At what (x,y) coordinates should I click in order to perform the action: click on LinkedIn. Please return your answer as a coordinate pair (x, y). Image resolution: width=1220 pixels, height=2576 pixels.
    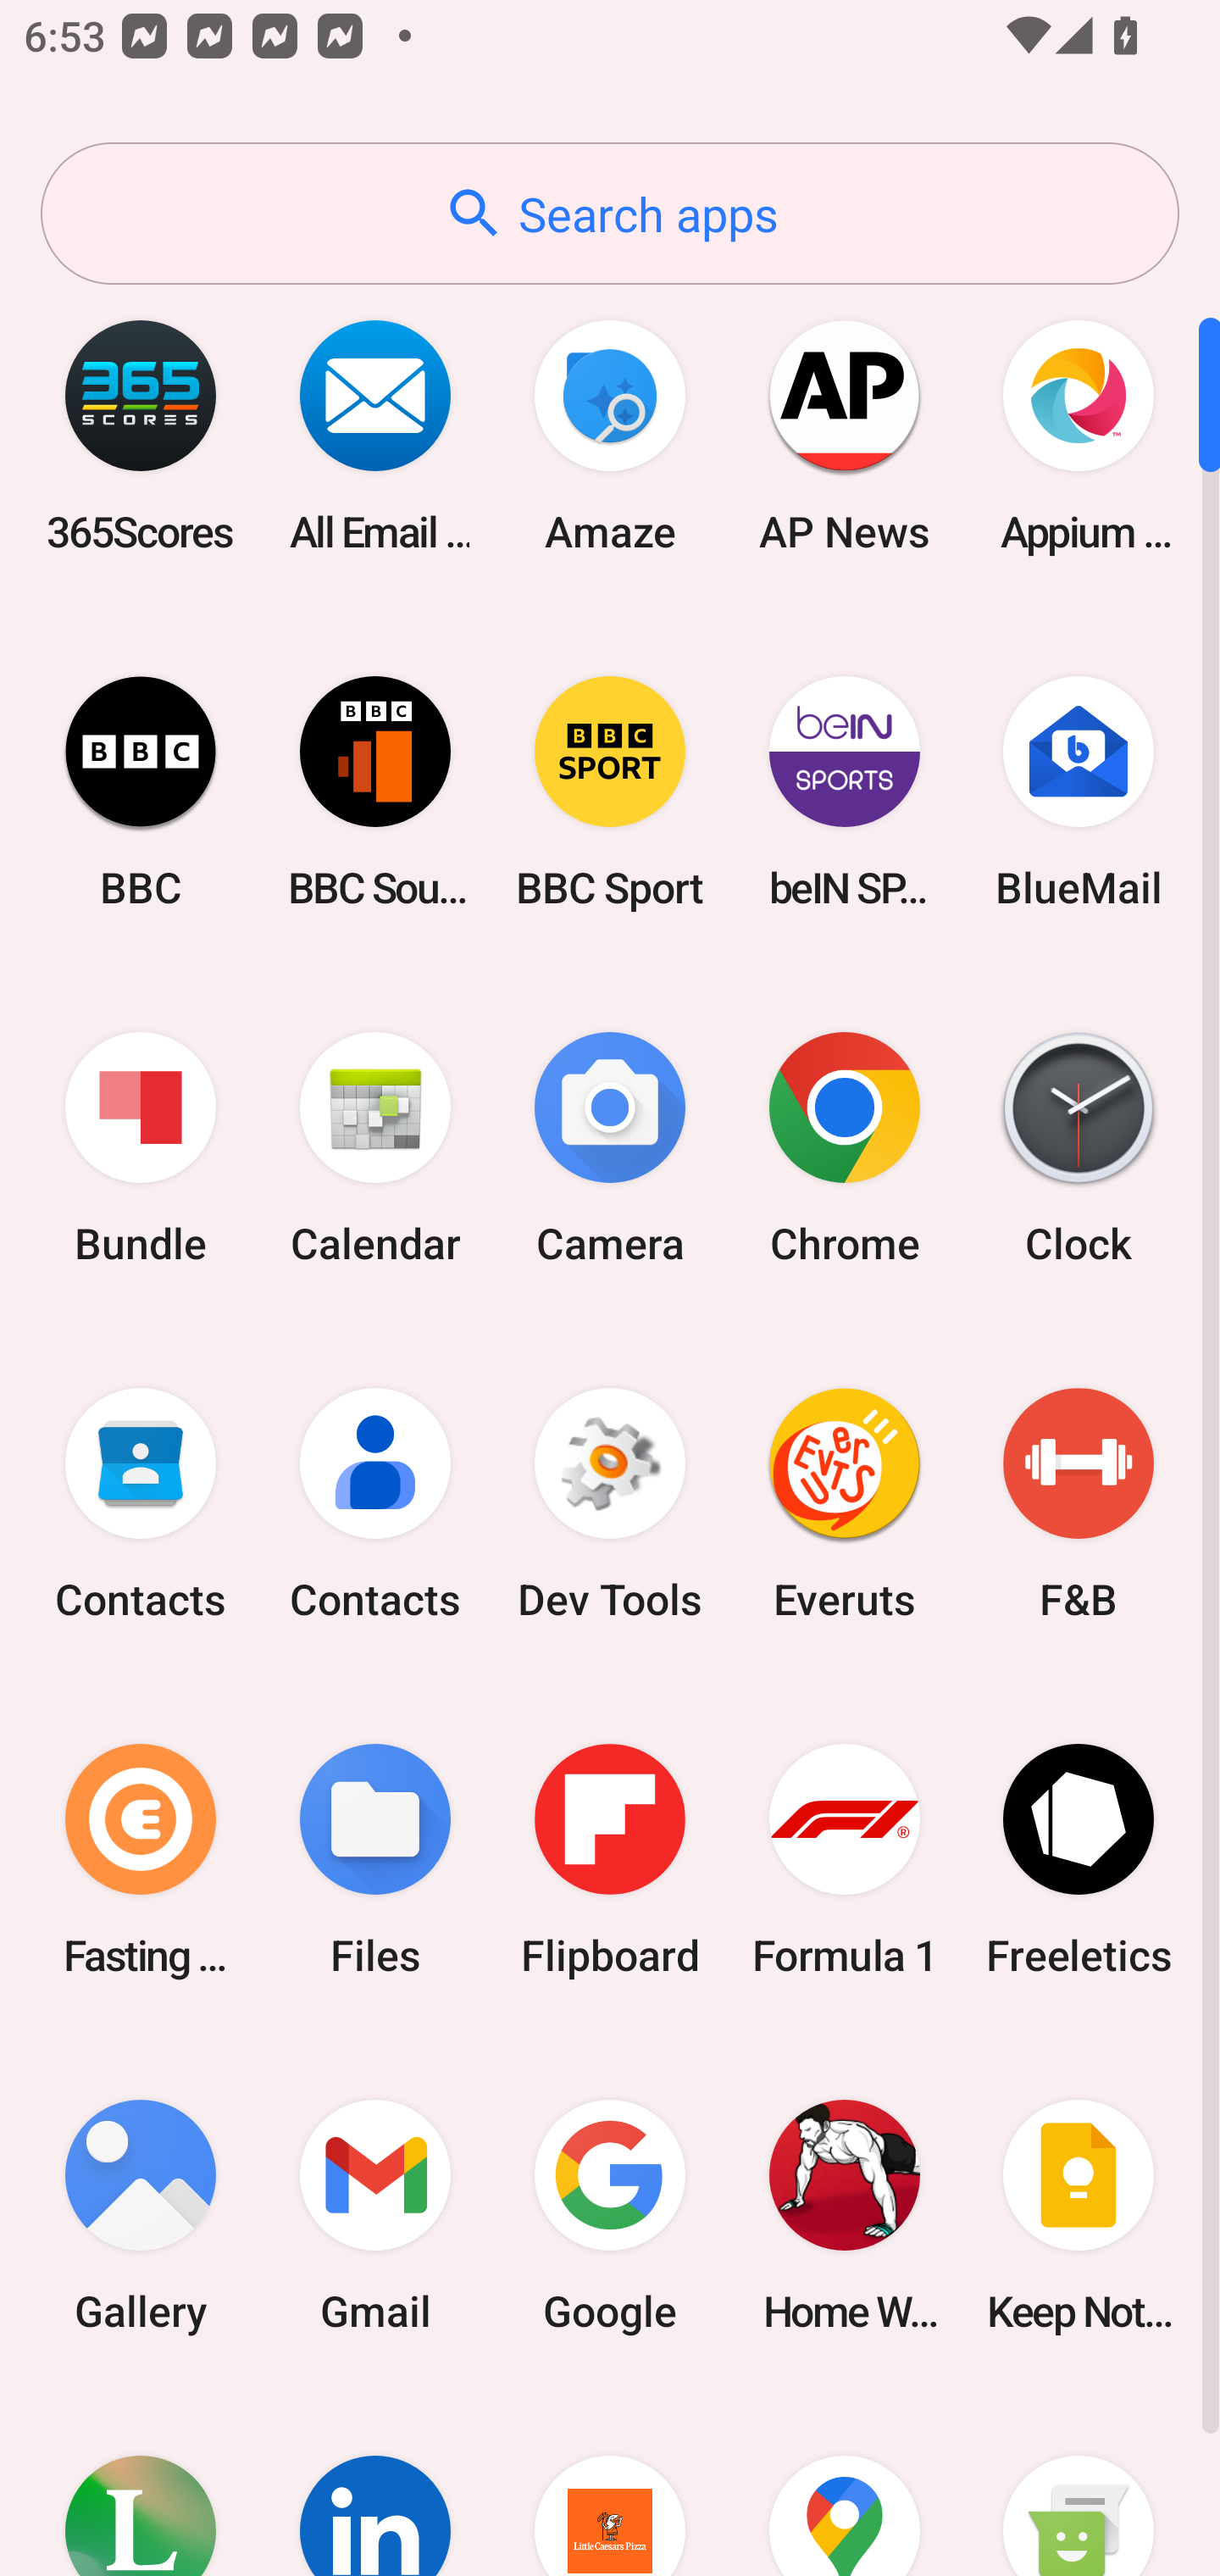
    Looking at the image, I should click on (375, 2484).